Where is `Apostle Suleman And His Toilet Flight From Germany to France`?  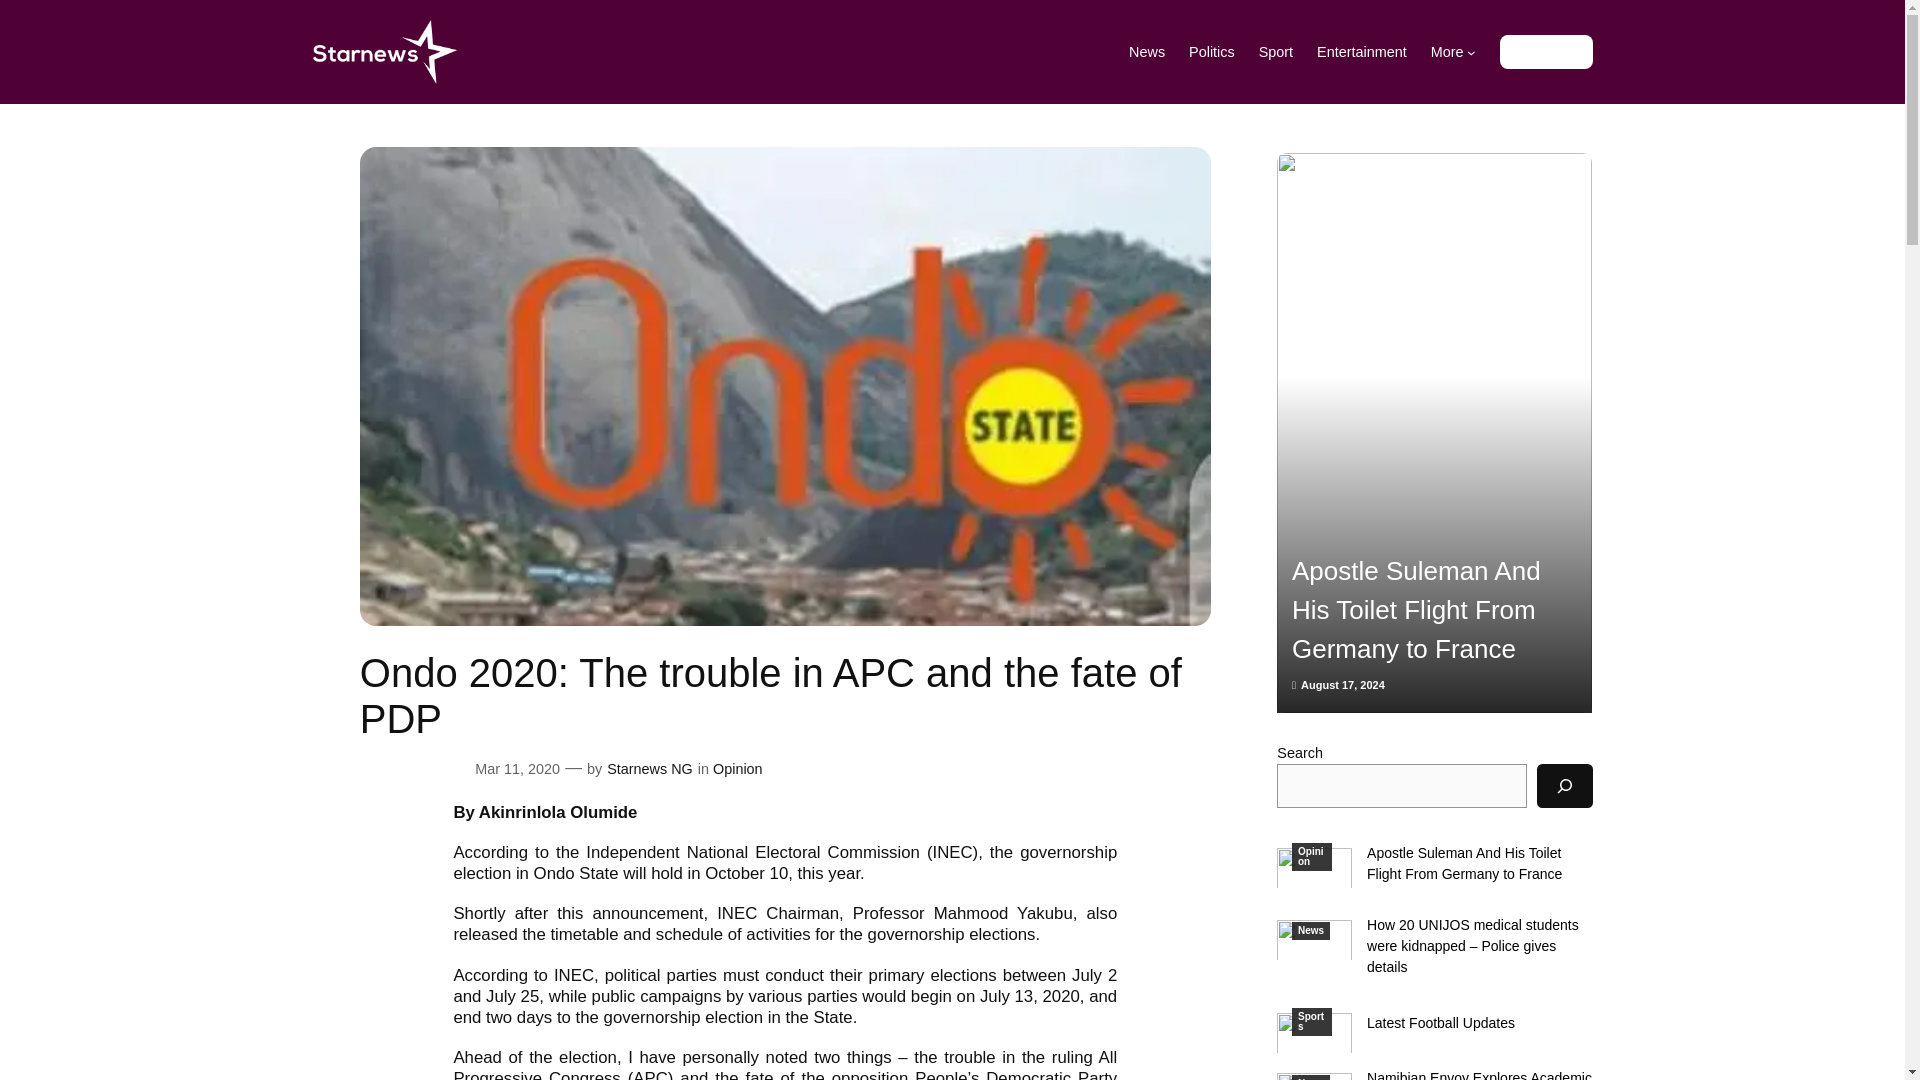 Apostle Suleman And His Toilet Flight From Germany to France is located at coordinates (1479, 864).